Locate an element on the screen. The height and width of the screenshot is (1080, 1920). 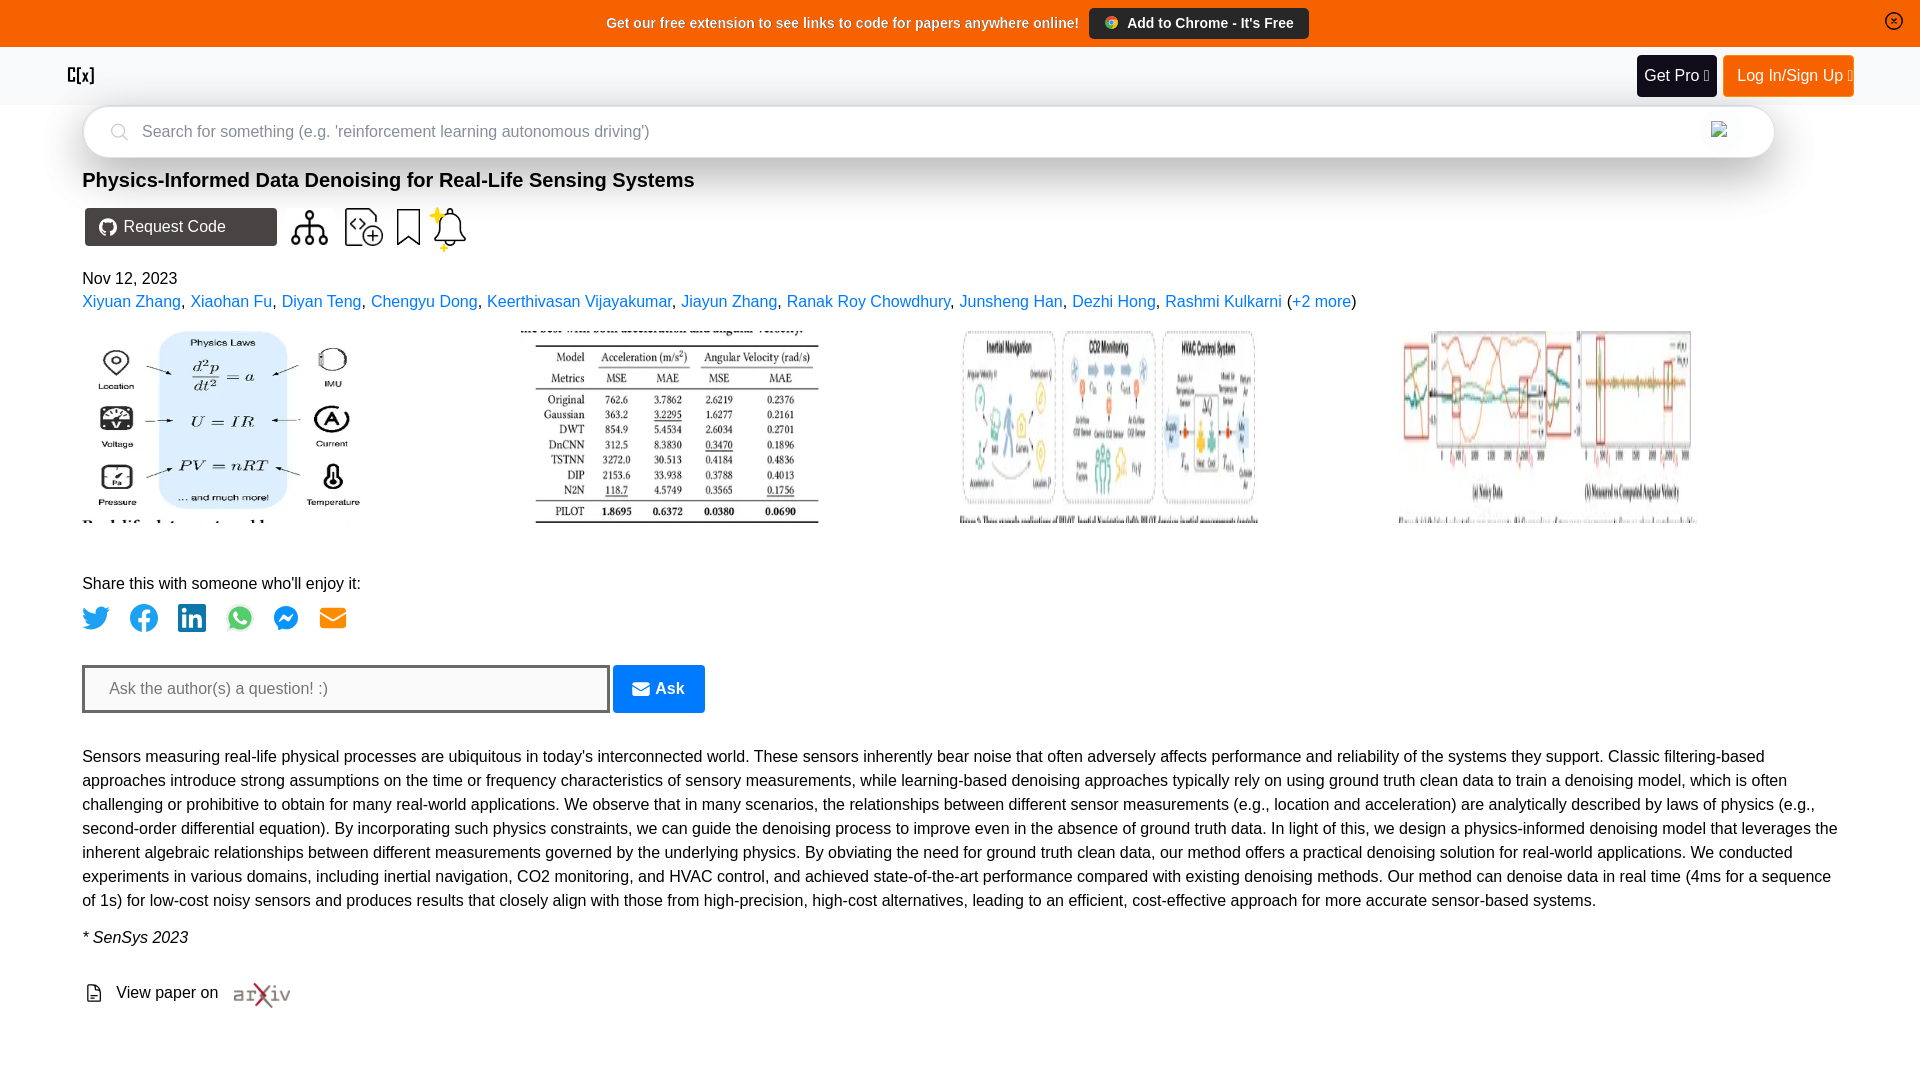
Contribute your code for this paper to the community is located at coordinates (364, 227).